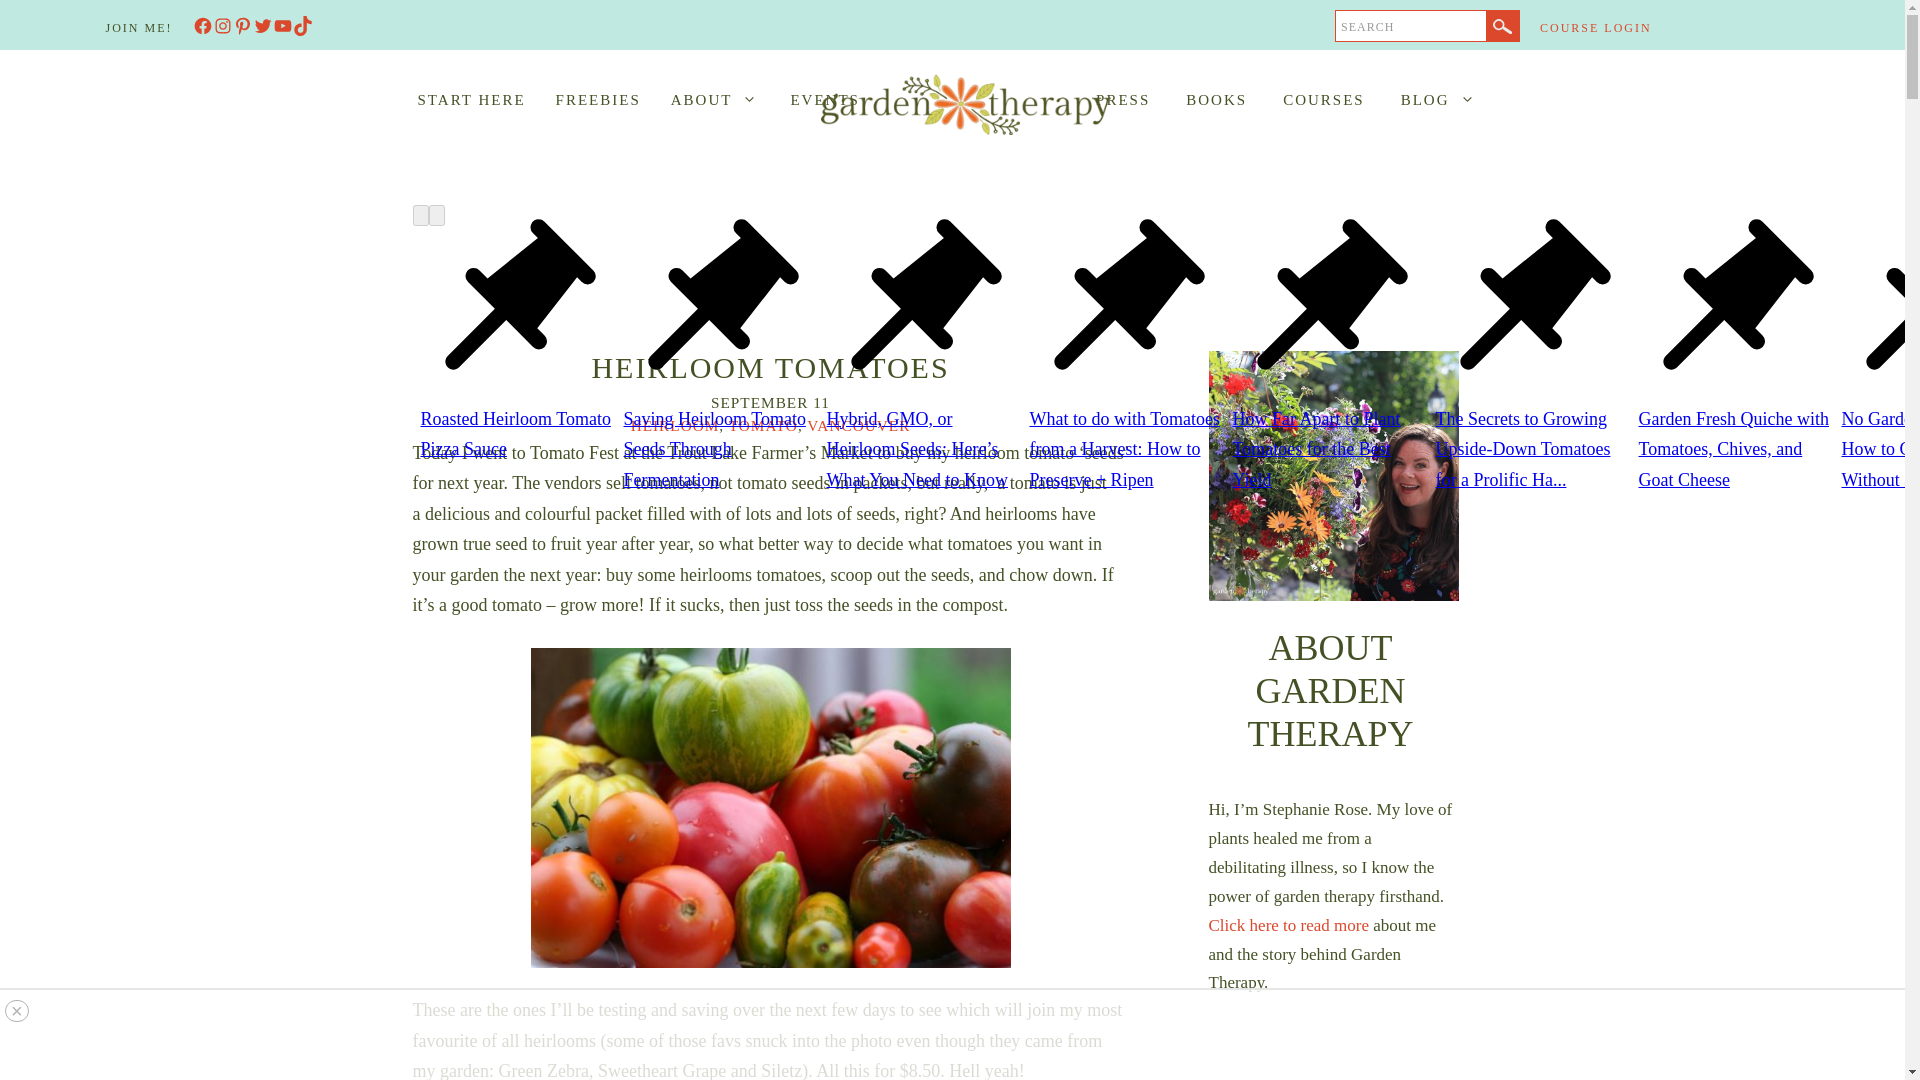 The width and height of the screenshot is (1920, 1080). I want to click on BOOKS, so click(1216, 100).